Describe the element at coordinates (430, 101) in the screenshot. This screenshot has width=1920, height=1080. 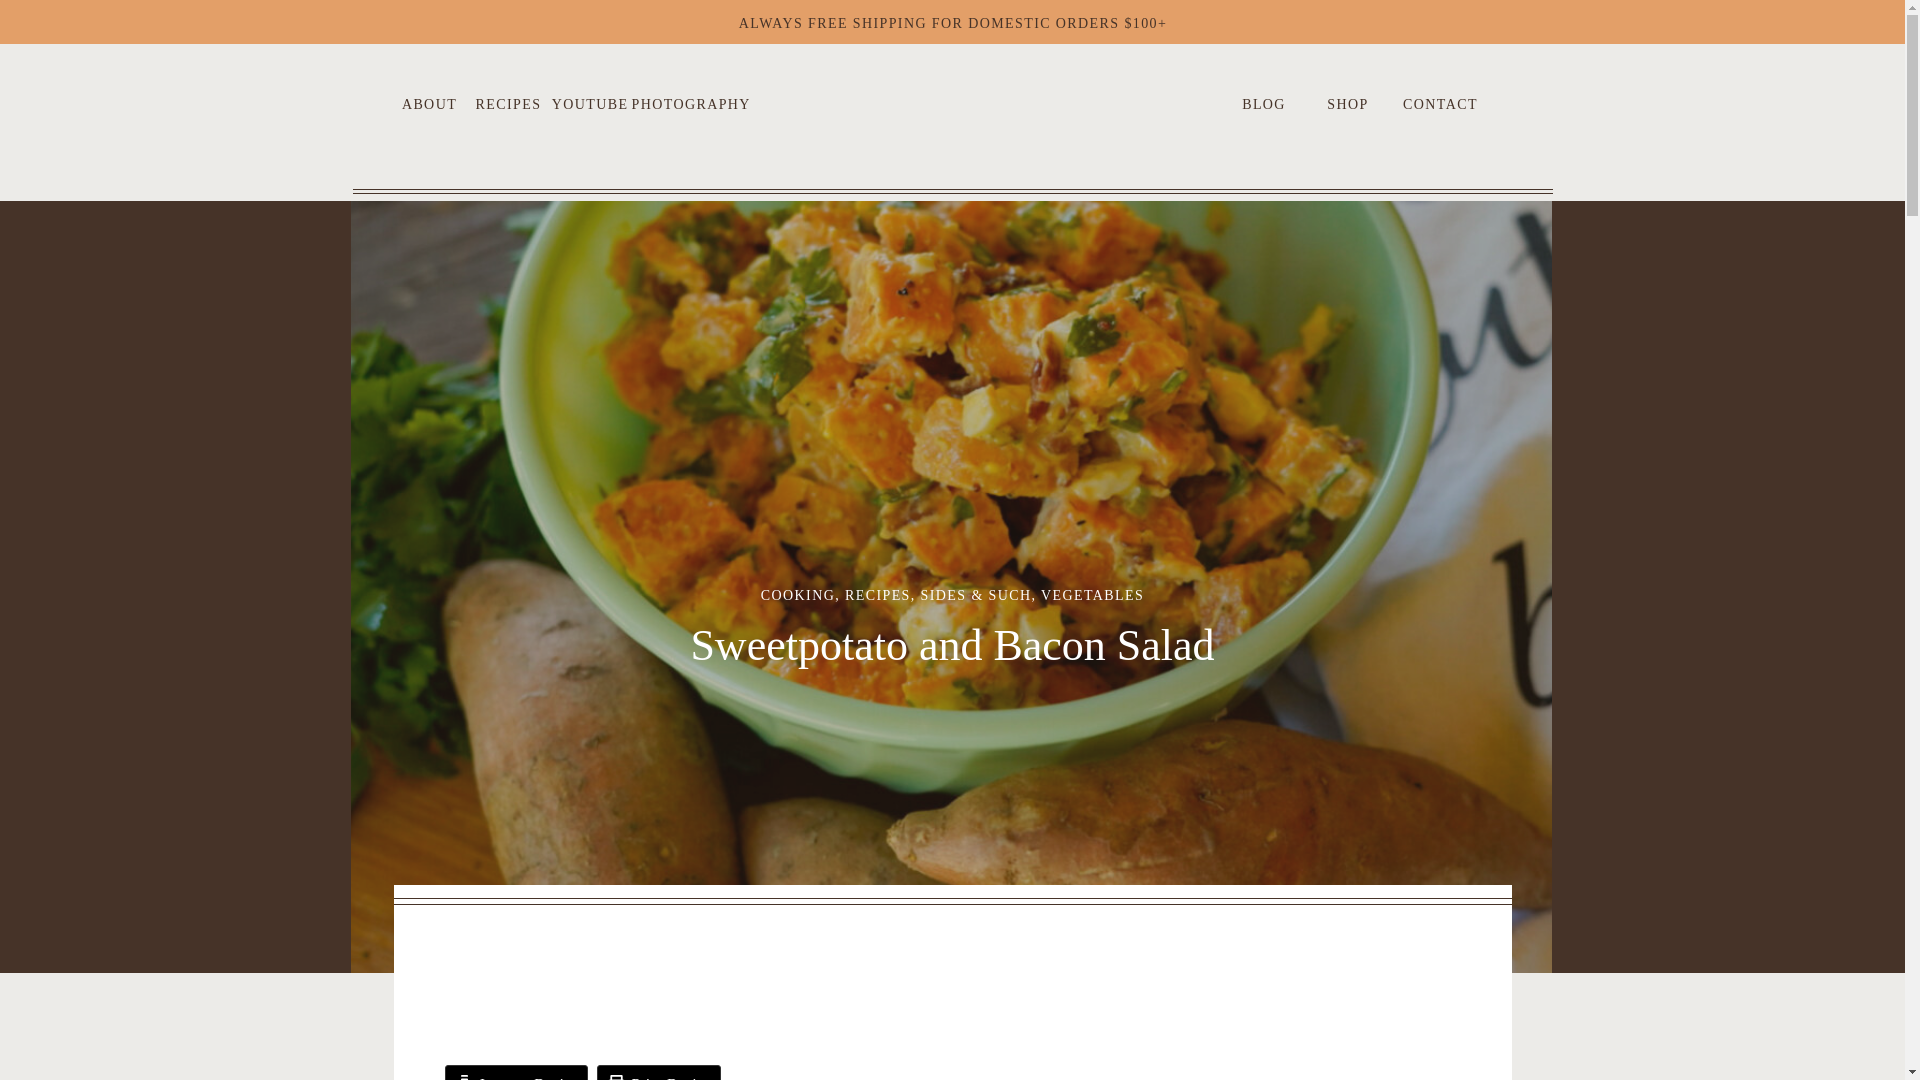
I see `ABOUT` at that location.